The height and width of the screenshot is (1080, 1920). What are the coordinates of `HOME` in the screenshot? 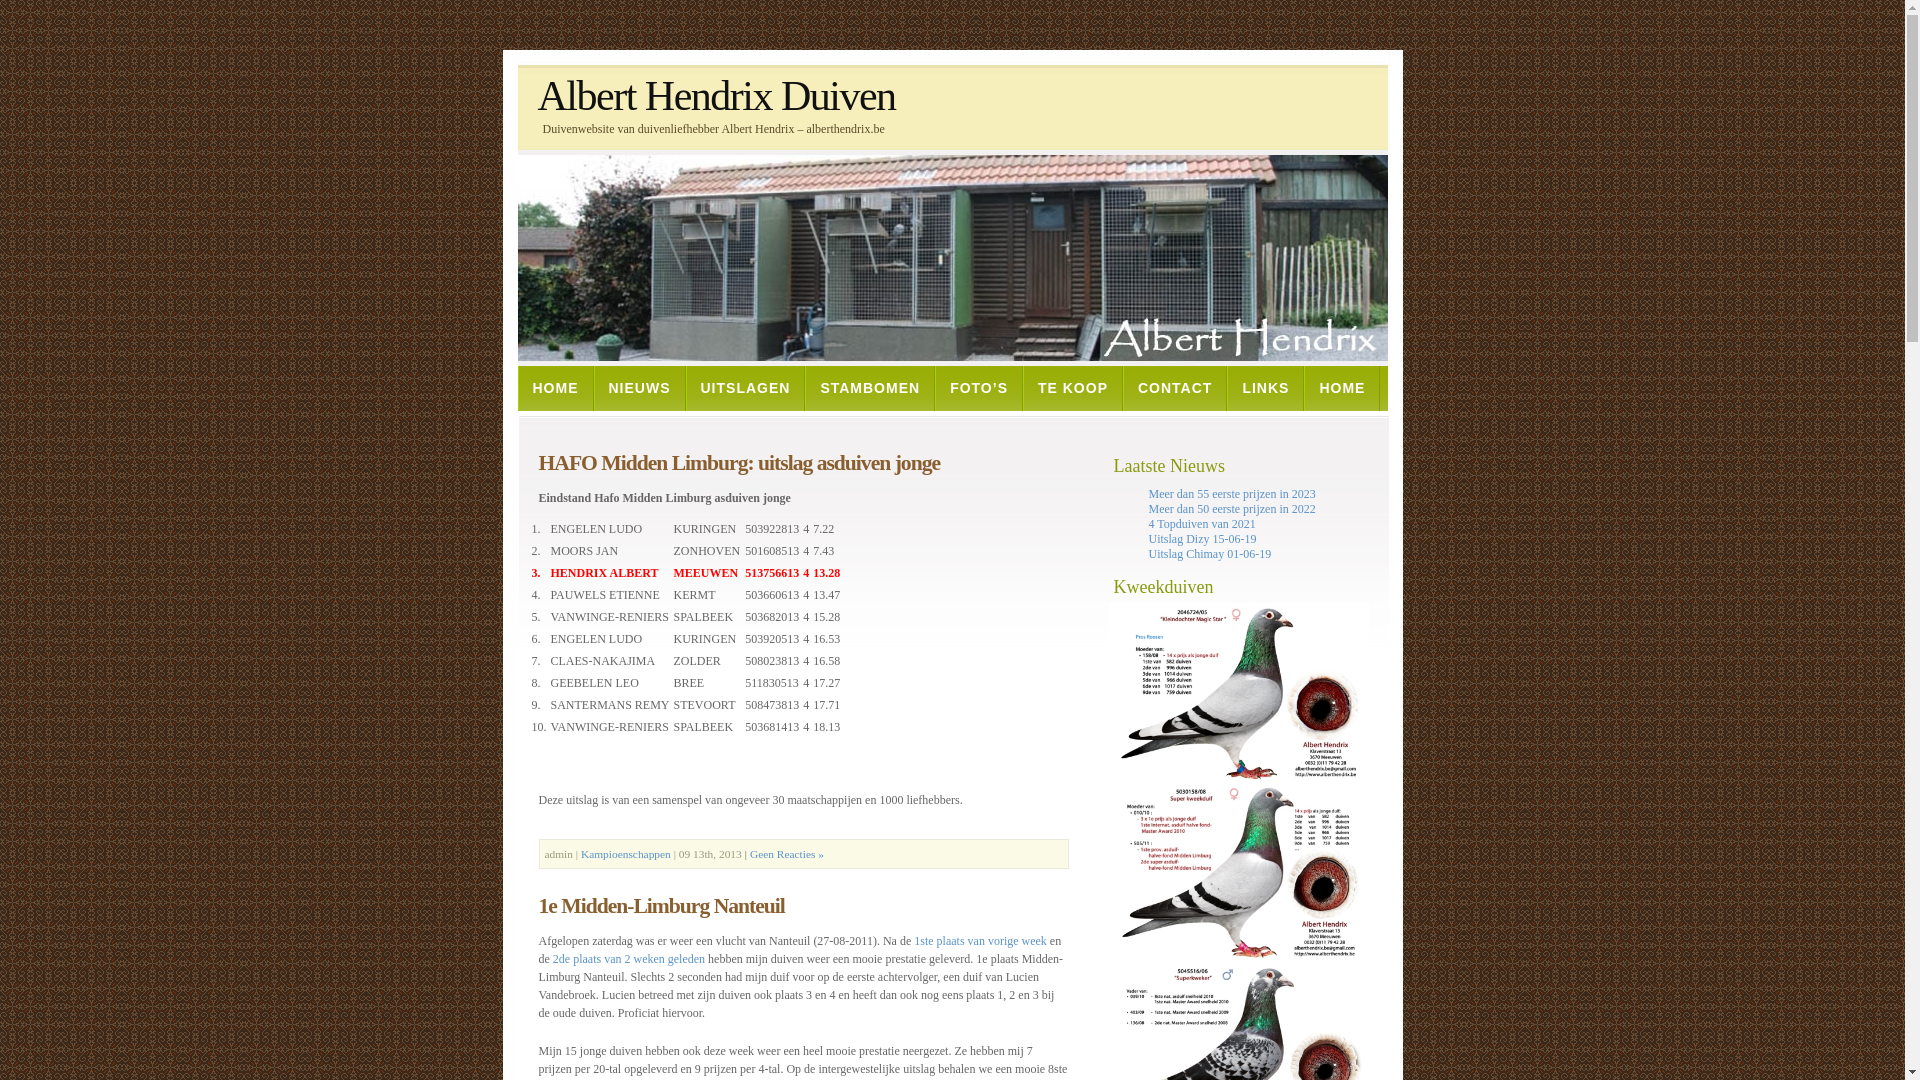 It's located at (1342, 388).